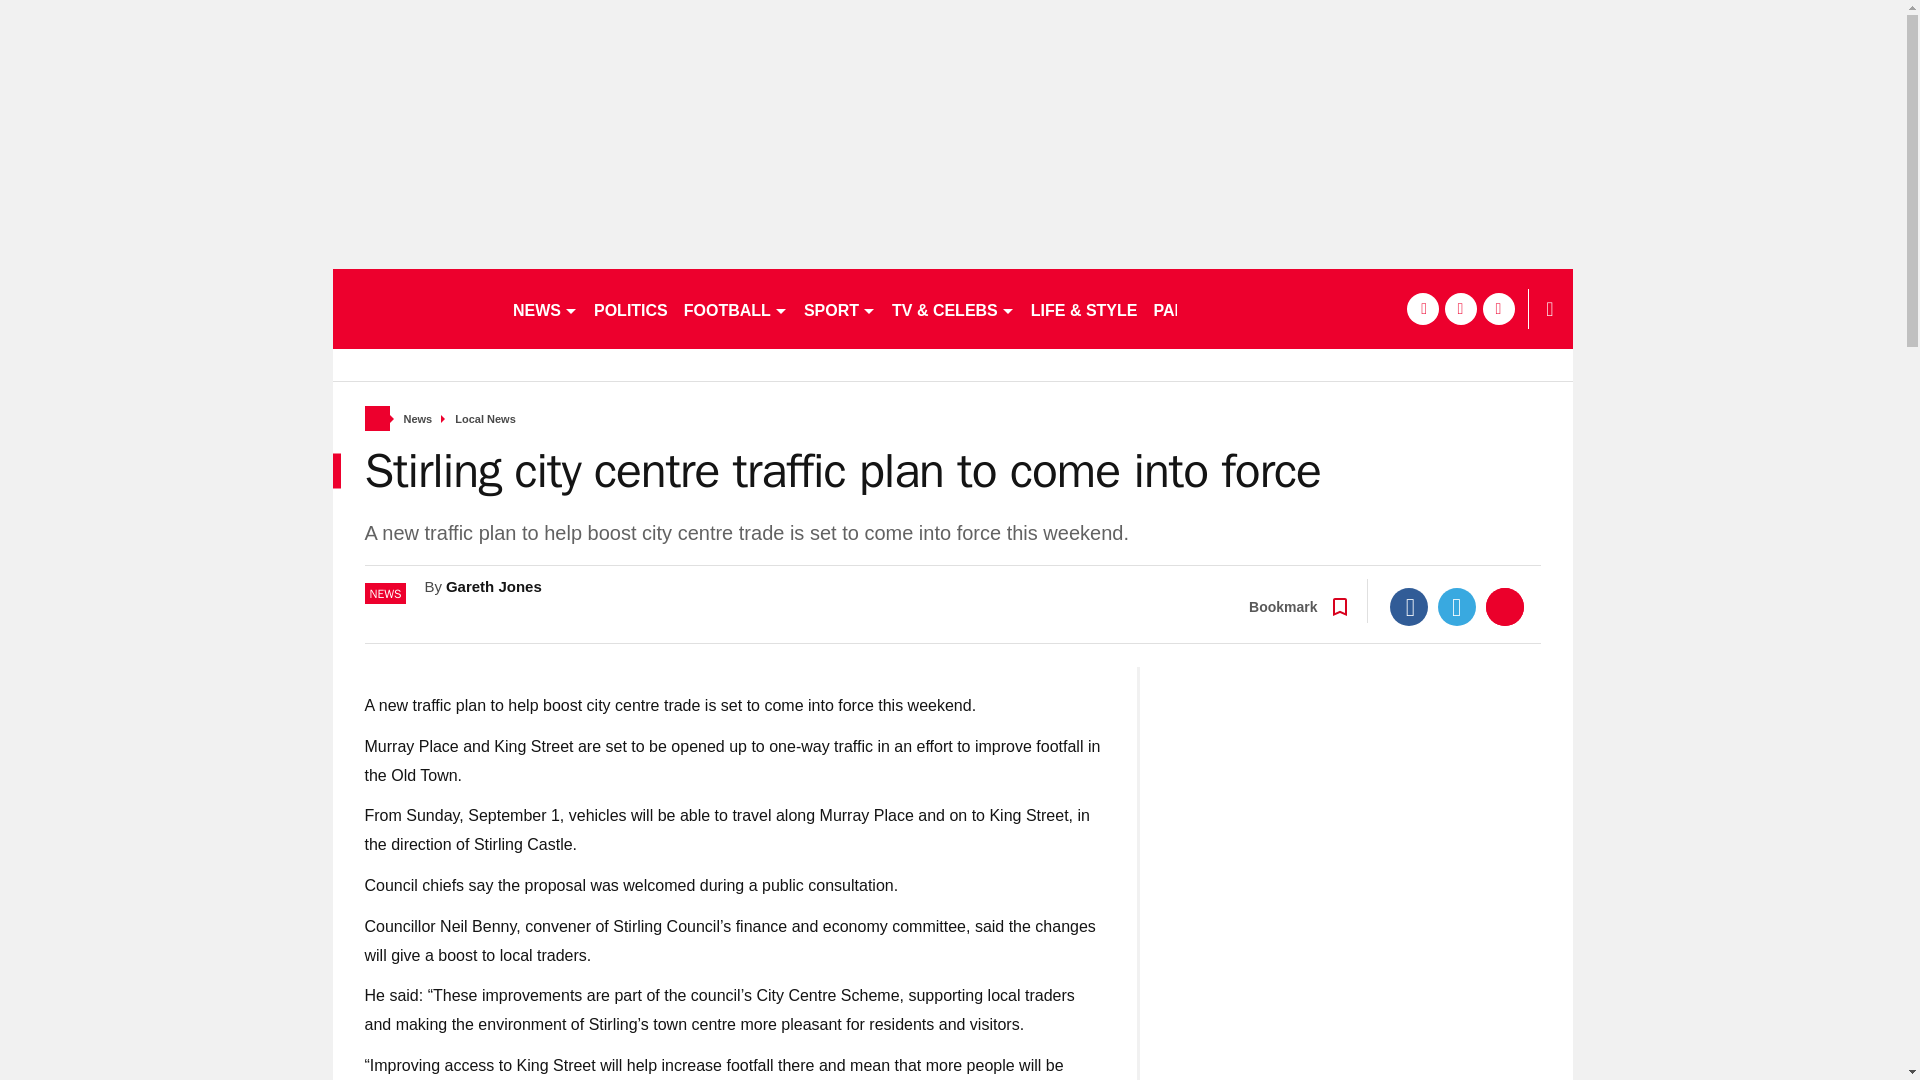  Describe the element at coordinates (1460, 308) in the screenshot. I see `twitter` at that location.